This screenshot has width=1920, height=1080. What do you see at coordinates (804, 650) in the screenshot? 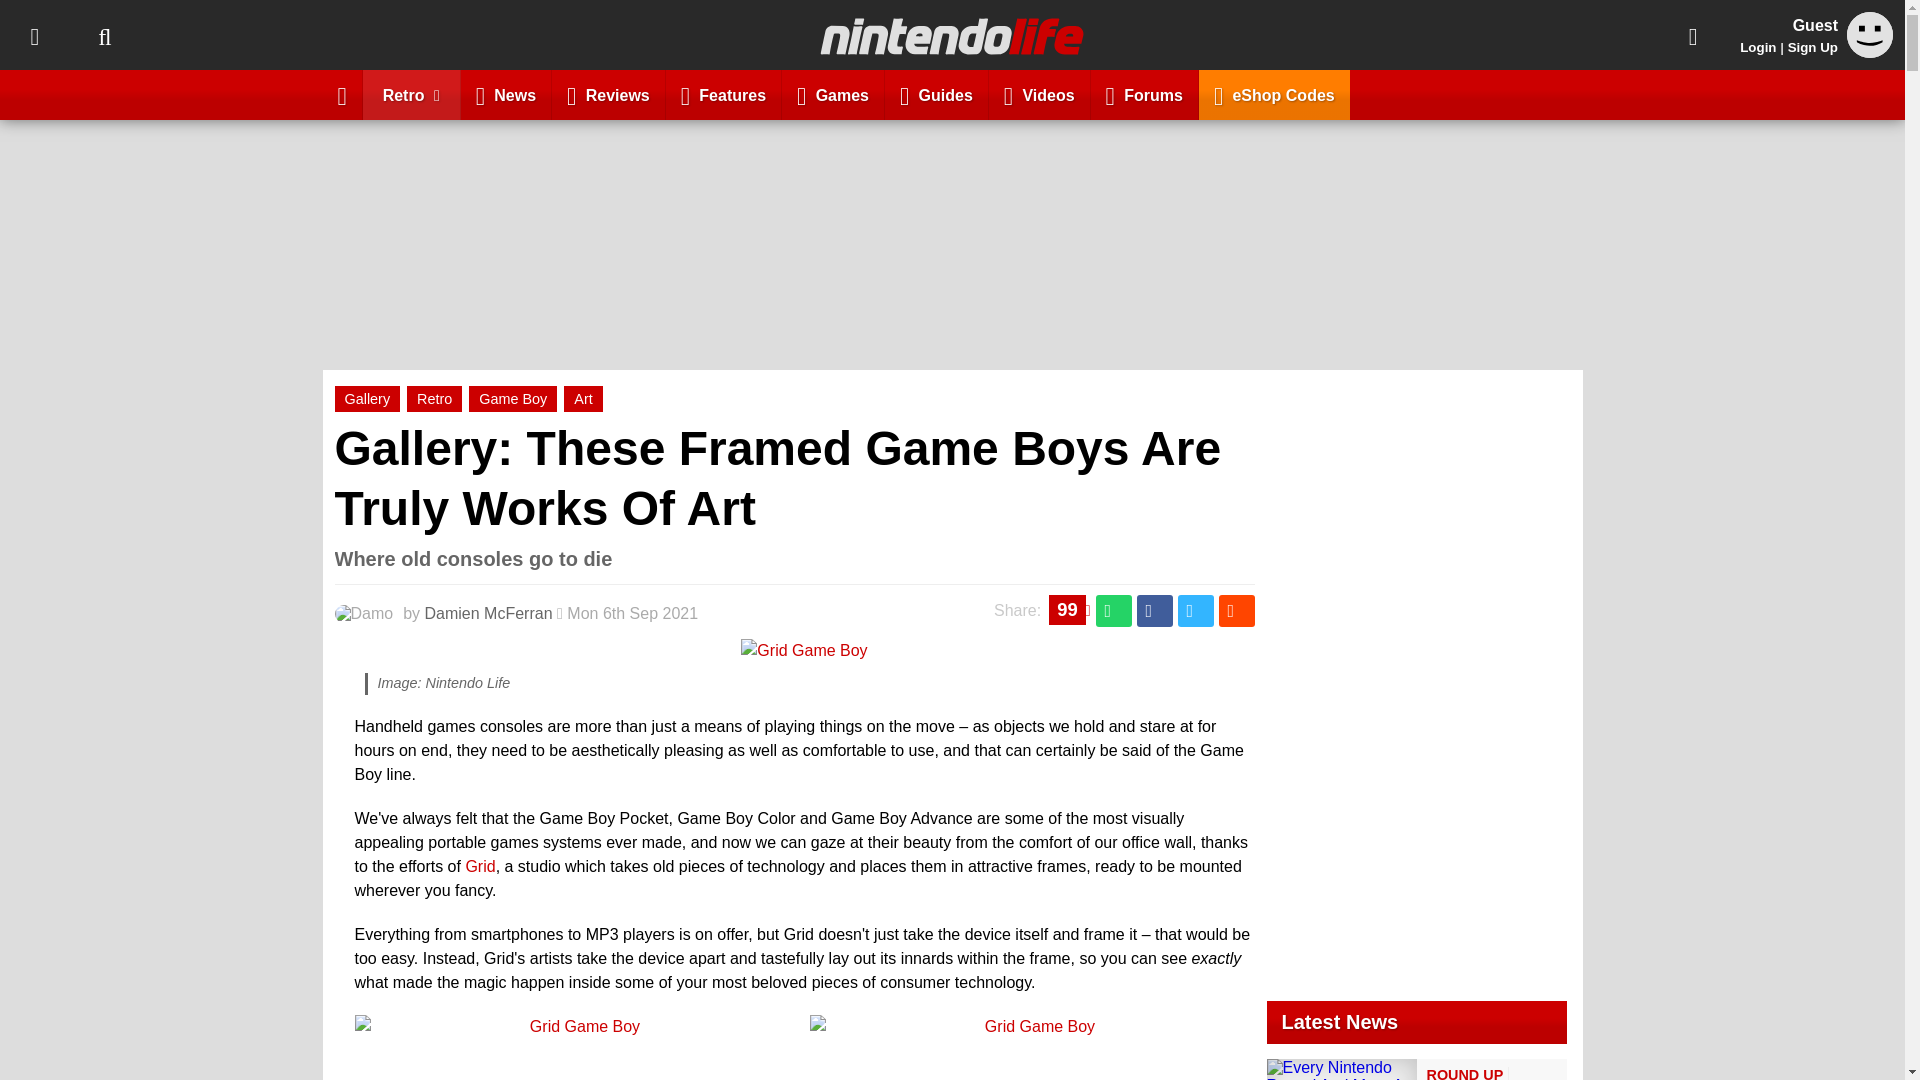
I see `Grid Game Boy` at bounding box center [804, 650].